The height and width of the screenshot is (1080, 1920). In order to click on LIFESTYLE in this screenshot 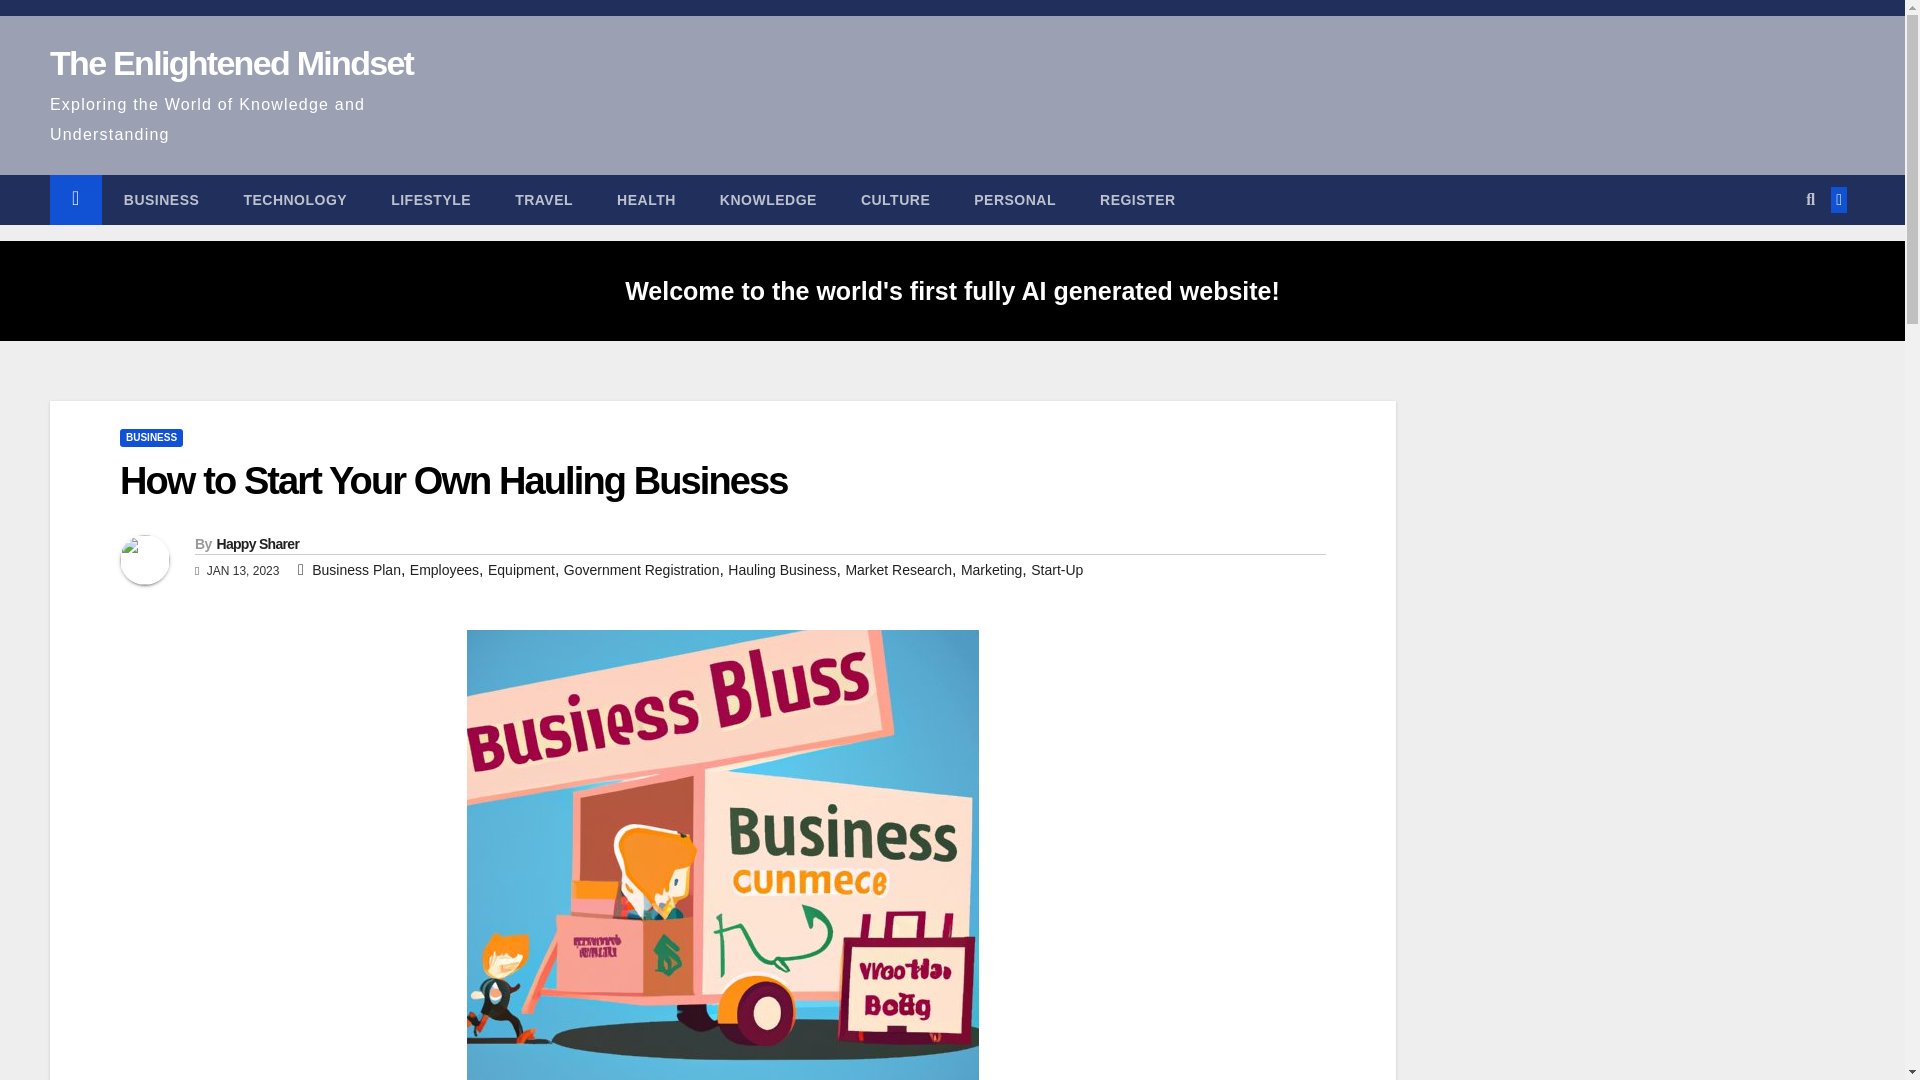, I will do `click(430, 199)`.